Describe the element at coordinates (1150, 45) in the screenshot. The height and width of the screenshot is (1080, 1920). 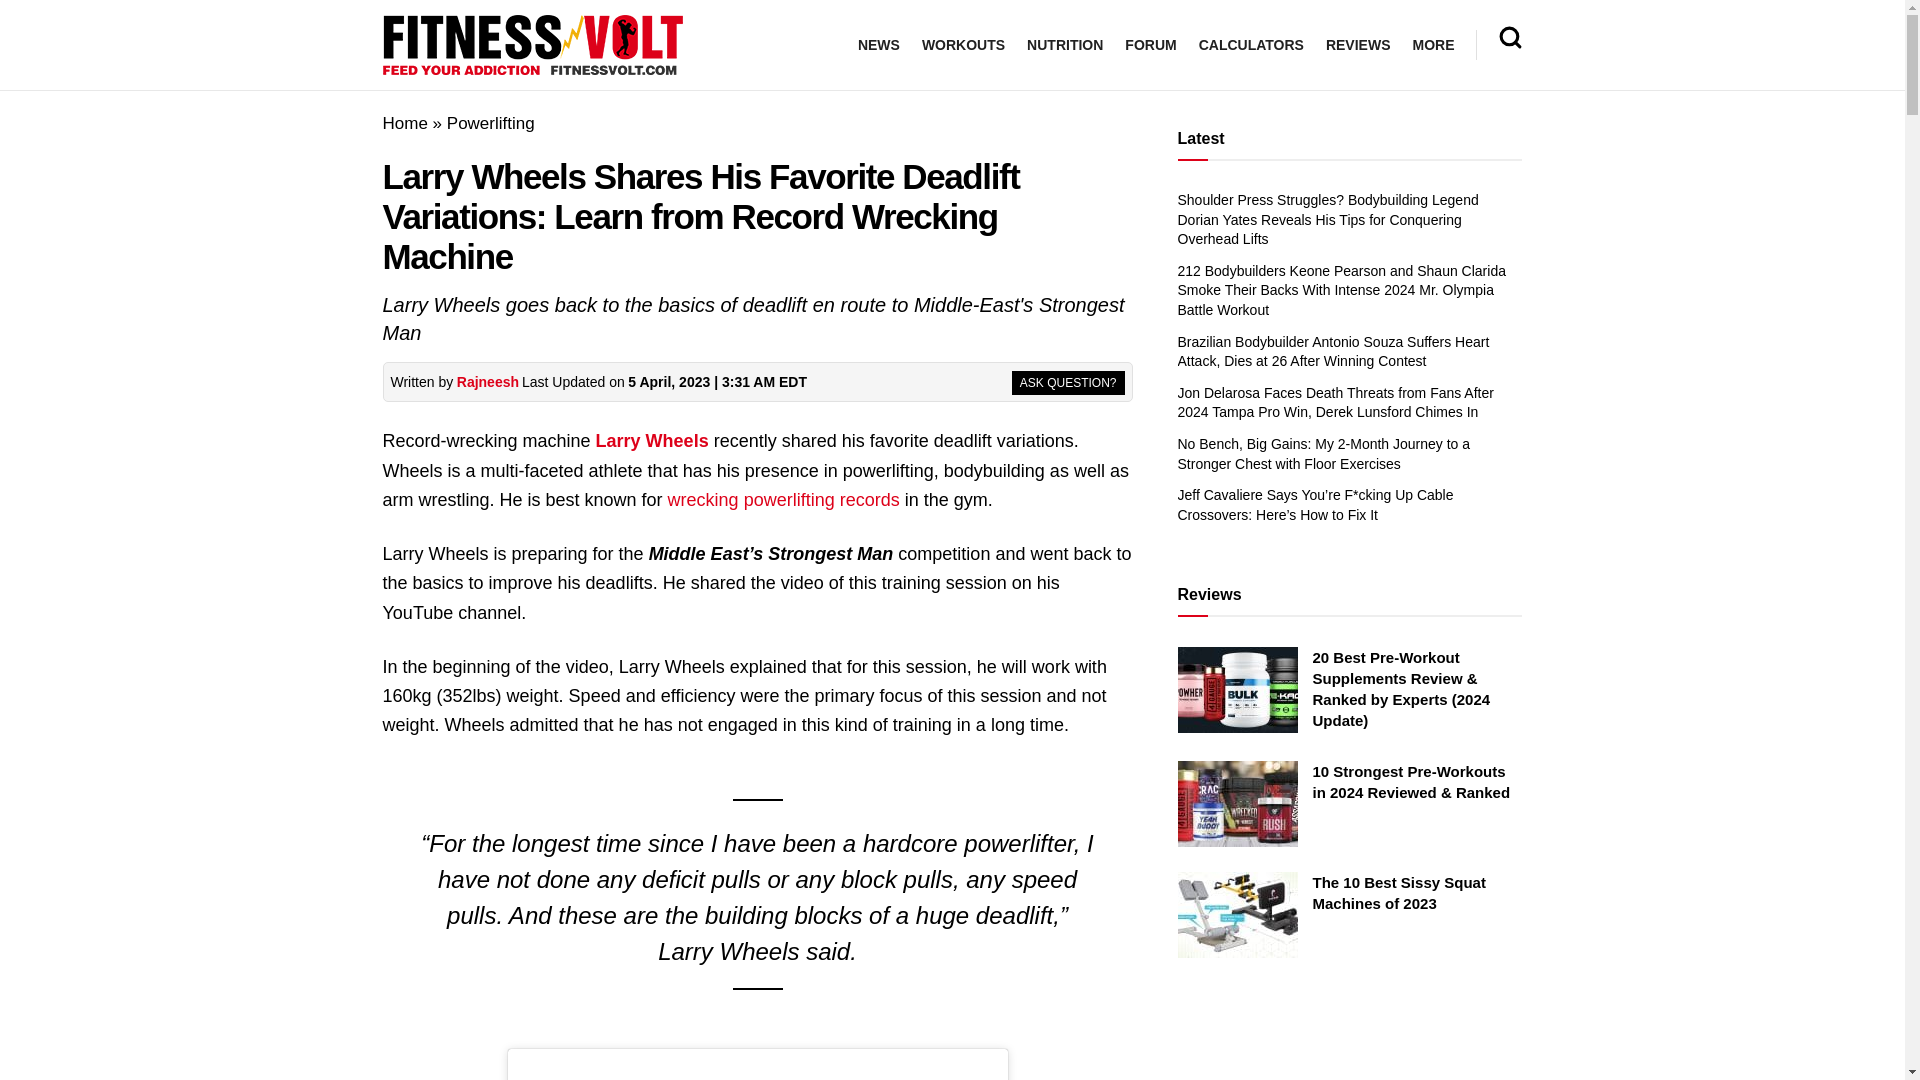
I see `FORUM` at that location.